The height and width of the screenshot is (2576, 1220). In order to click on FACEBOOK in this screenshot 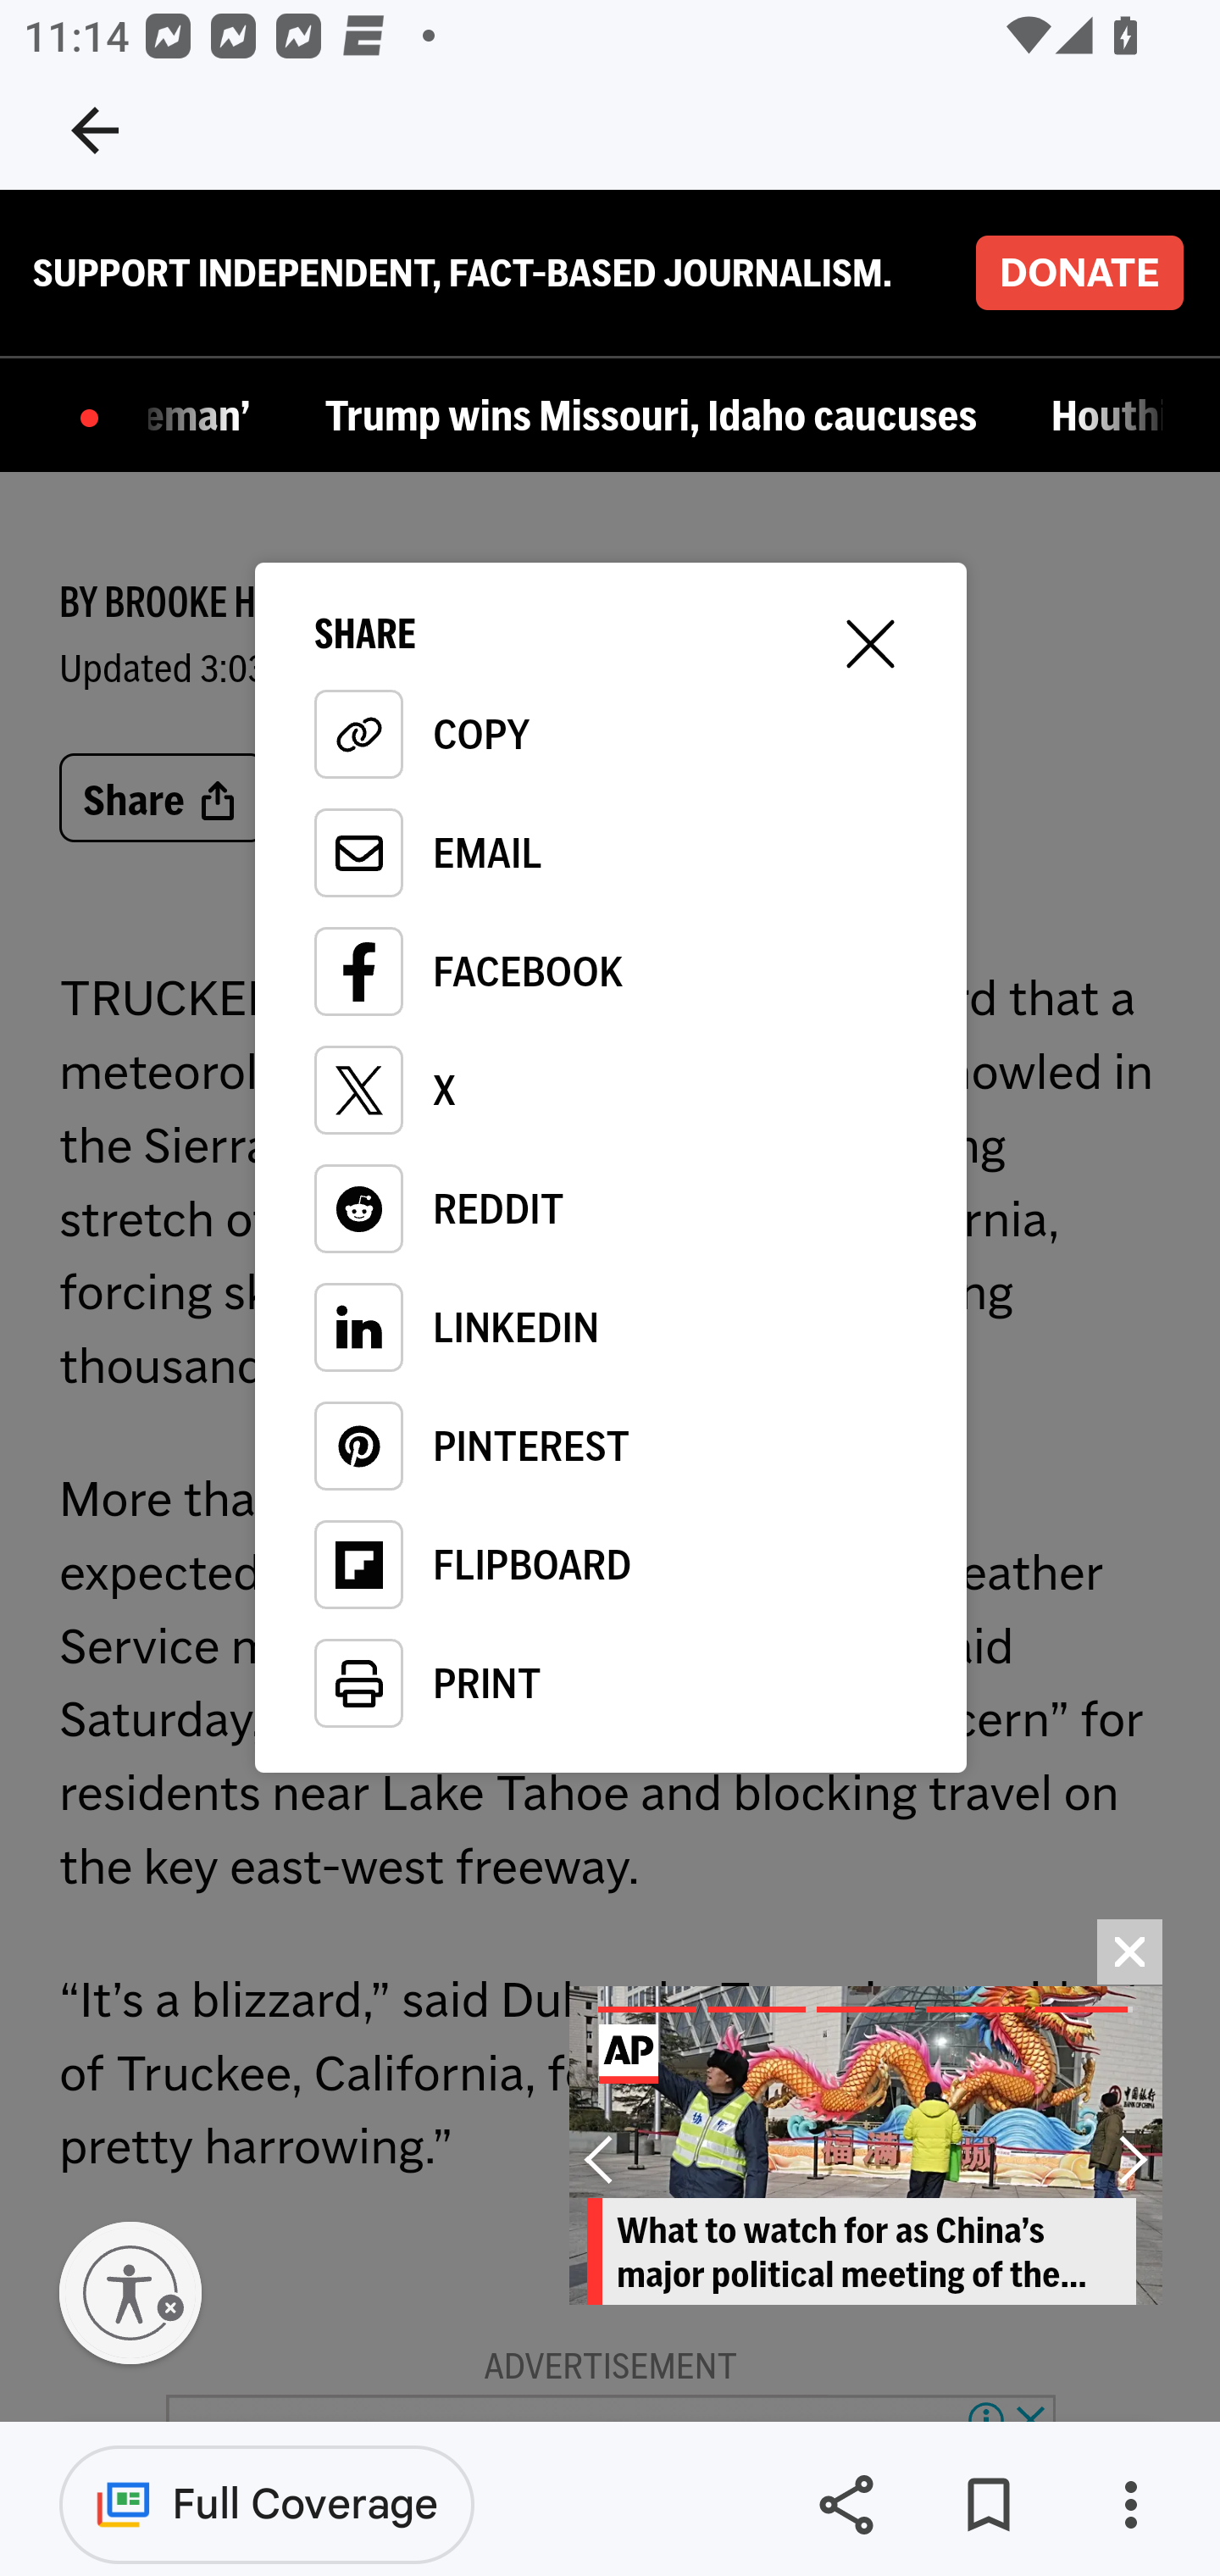, I will do `click(610, 974)`.